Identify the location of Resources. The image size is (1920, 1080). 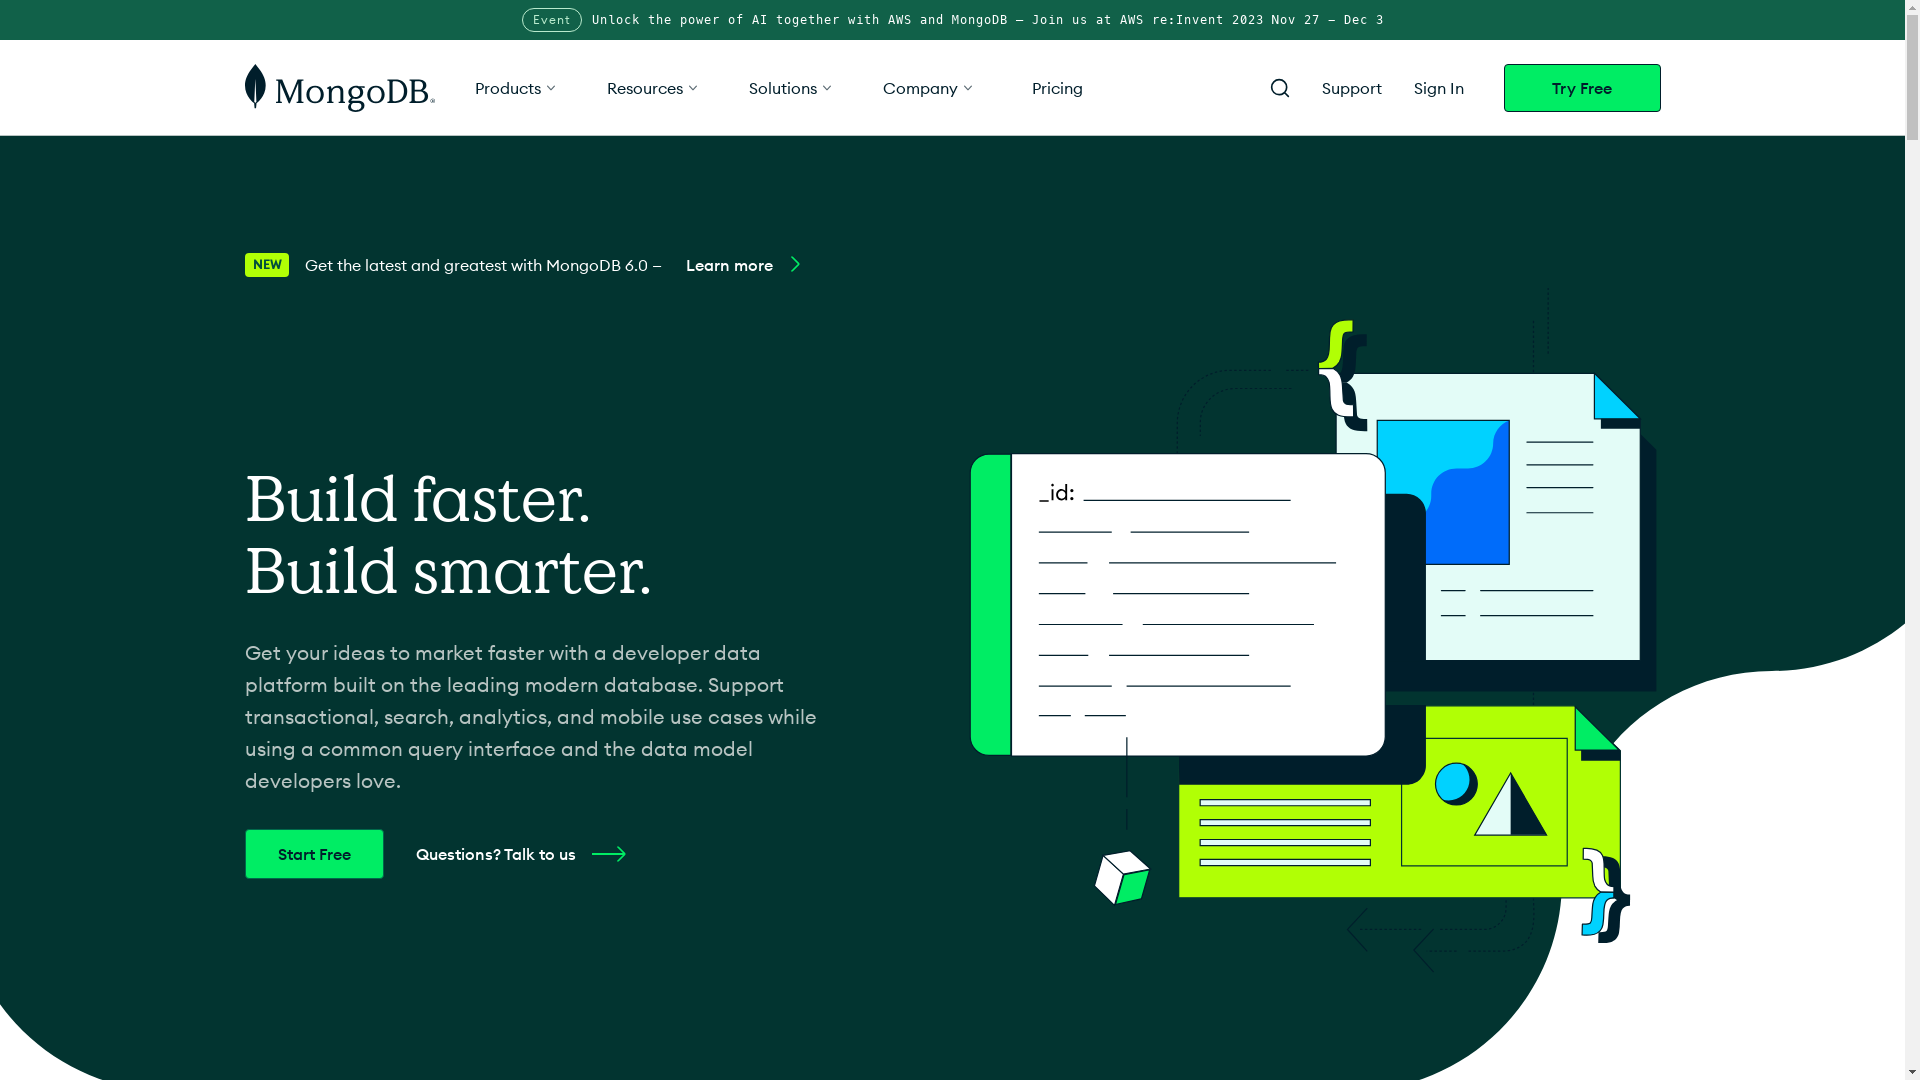
(653, 88).